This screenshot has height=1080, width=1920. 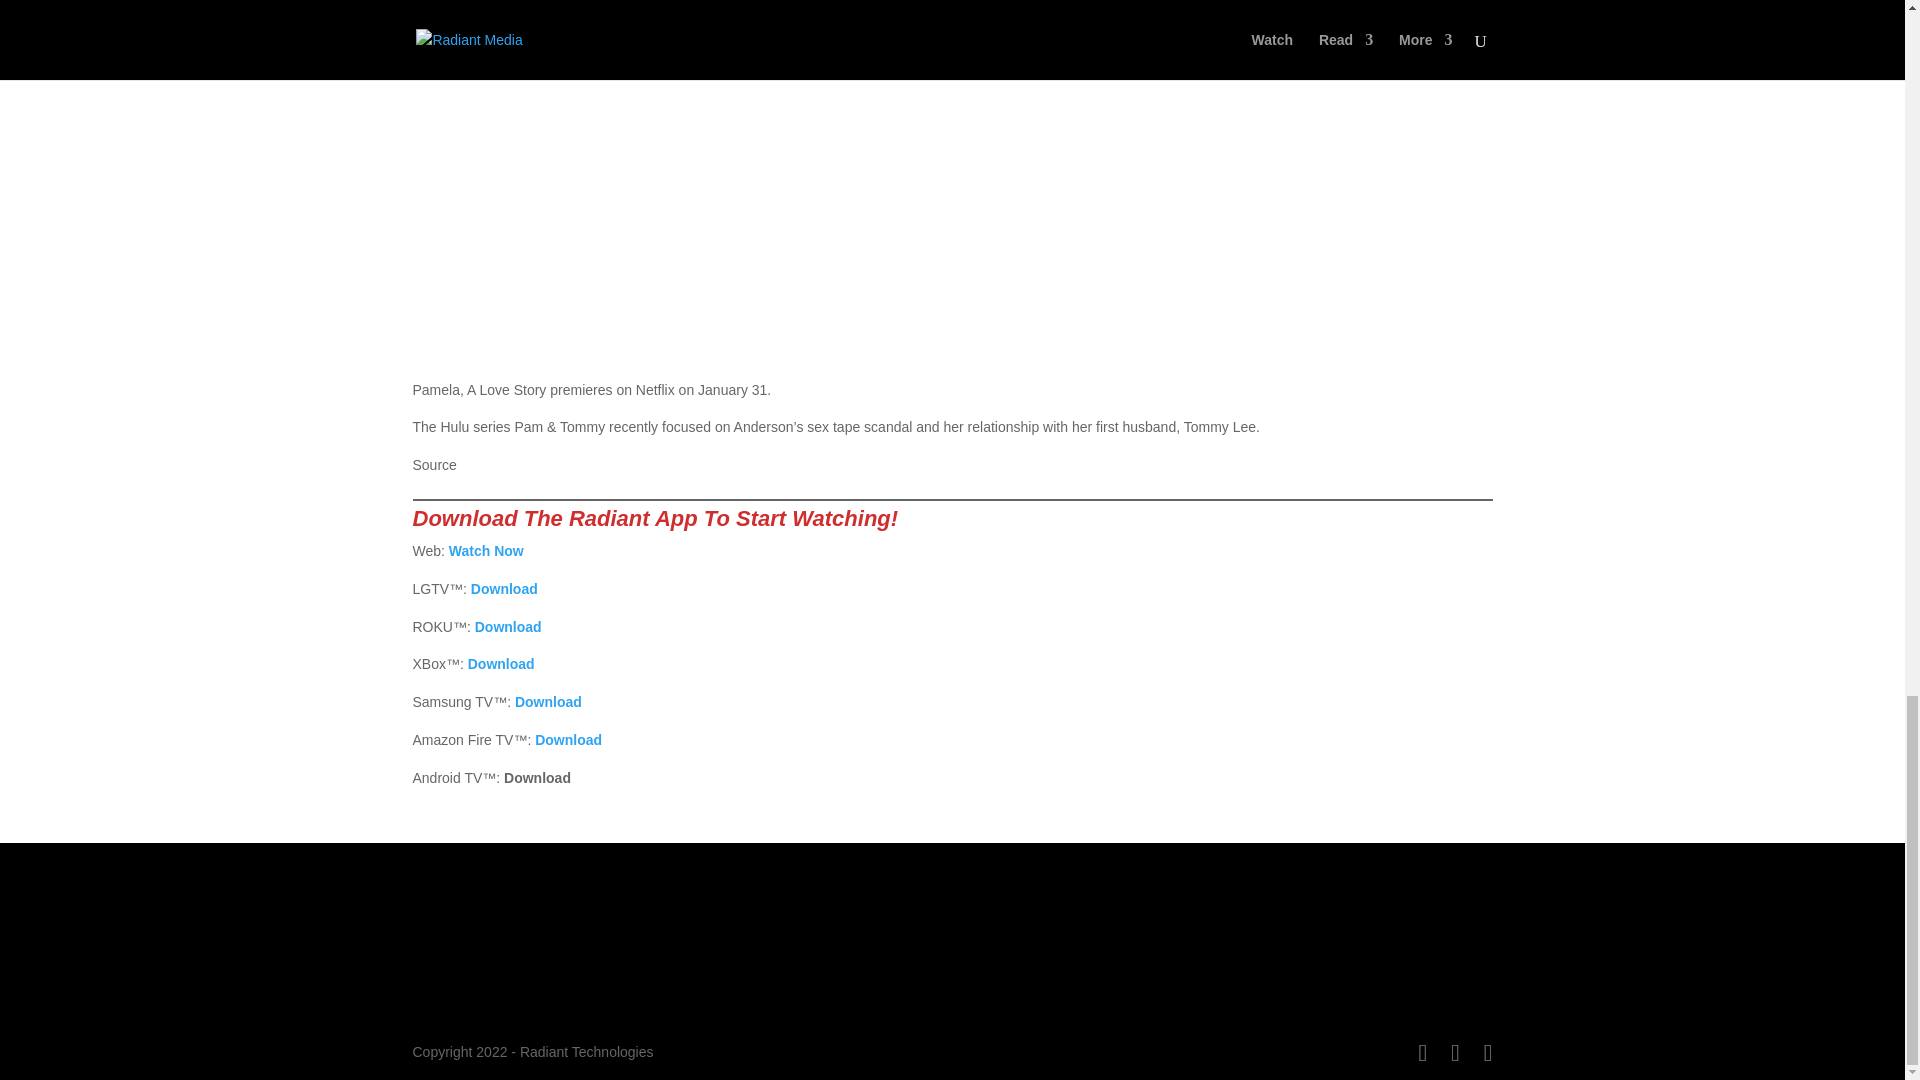 I want to click on Download, so click(x=508, y=626).